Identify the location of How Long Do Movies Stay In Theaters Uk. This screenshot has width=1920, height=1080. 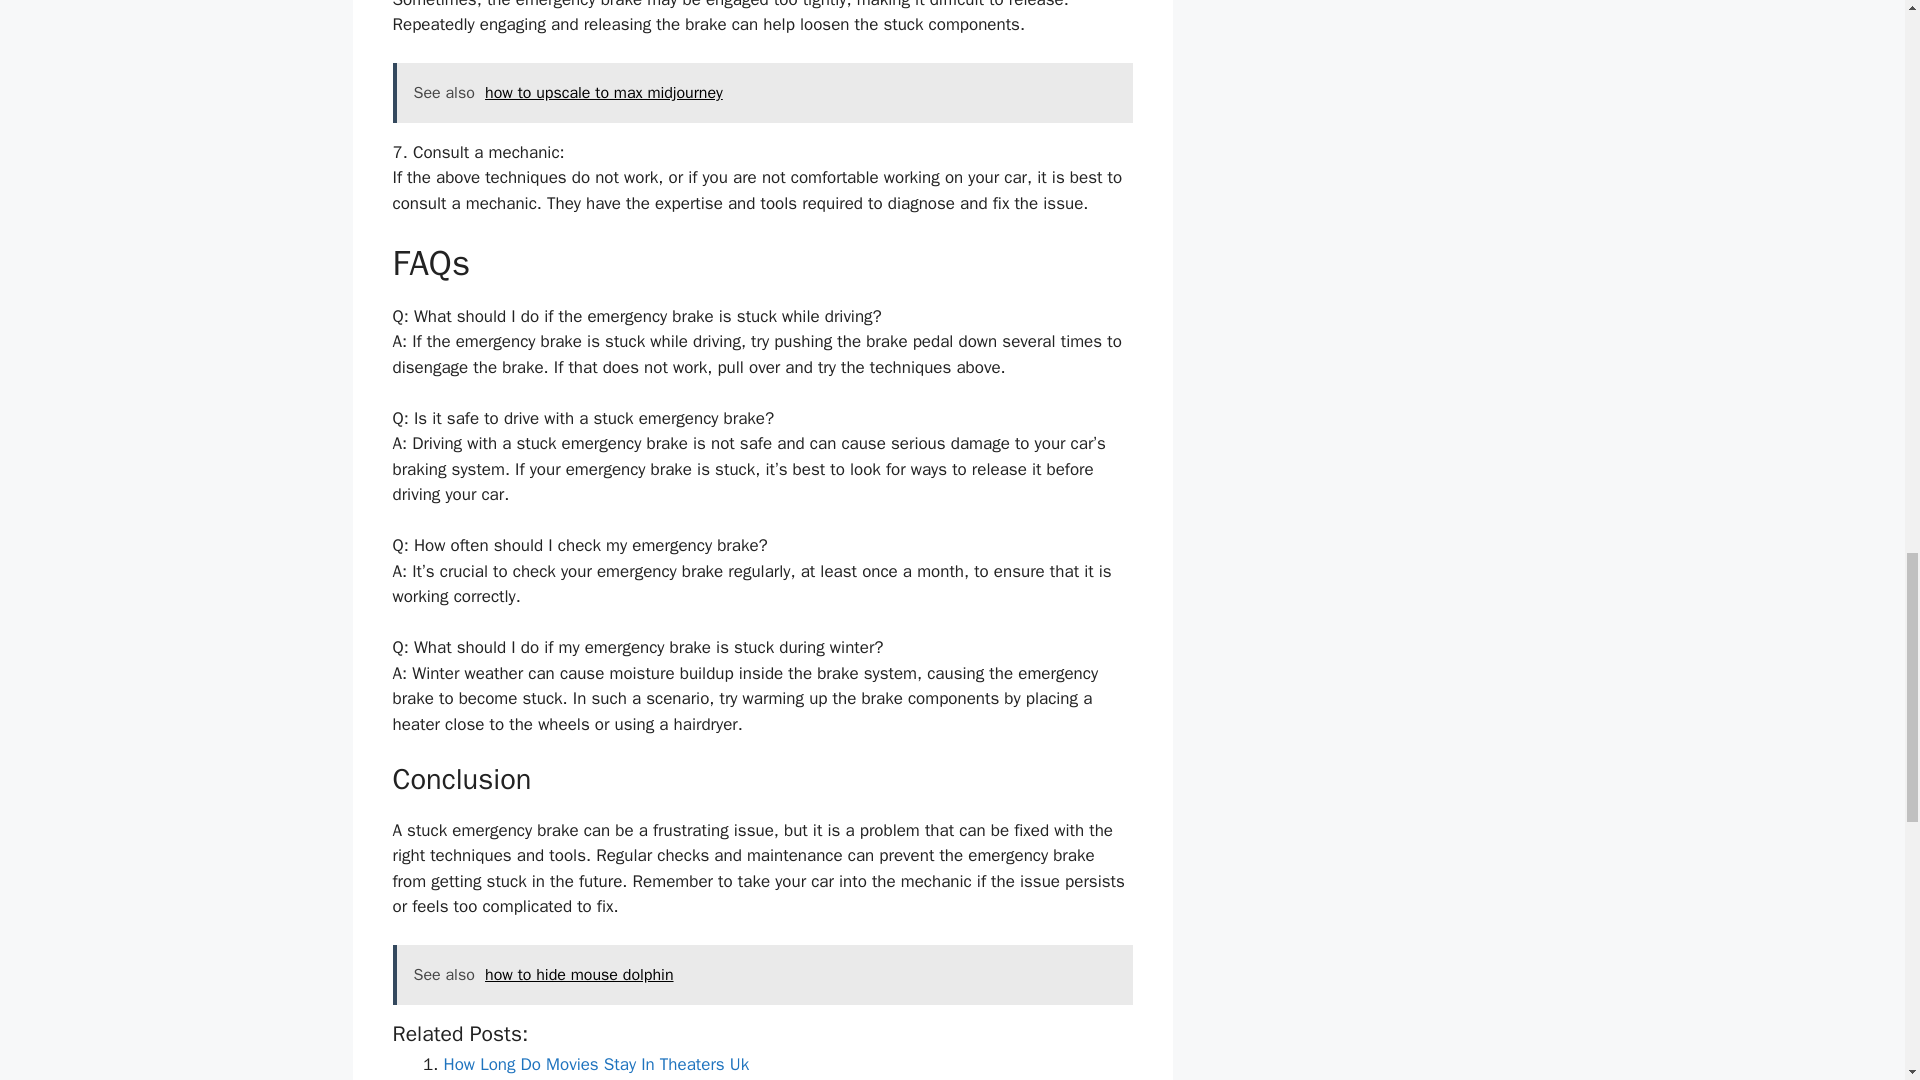
(596, 1064).